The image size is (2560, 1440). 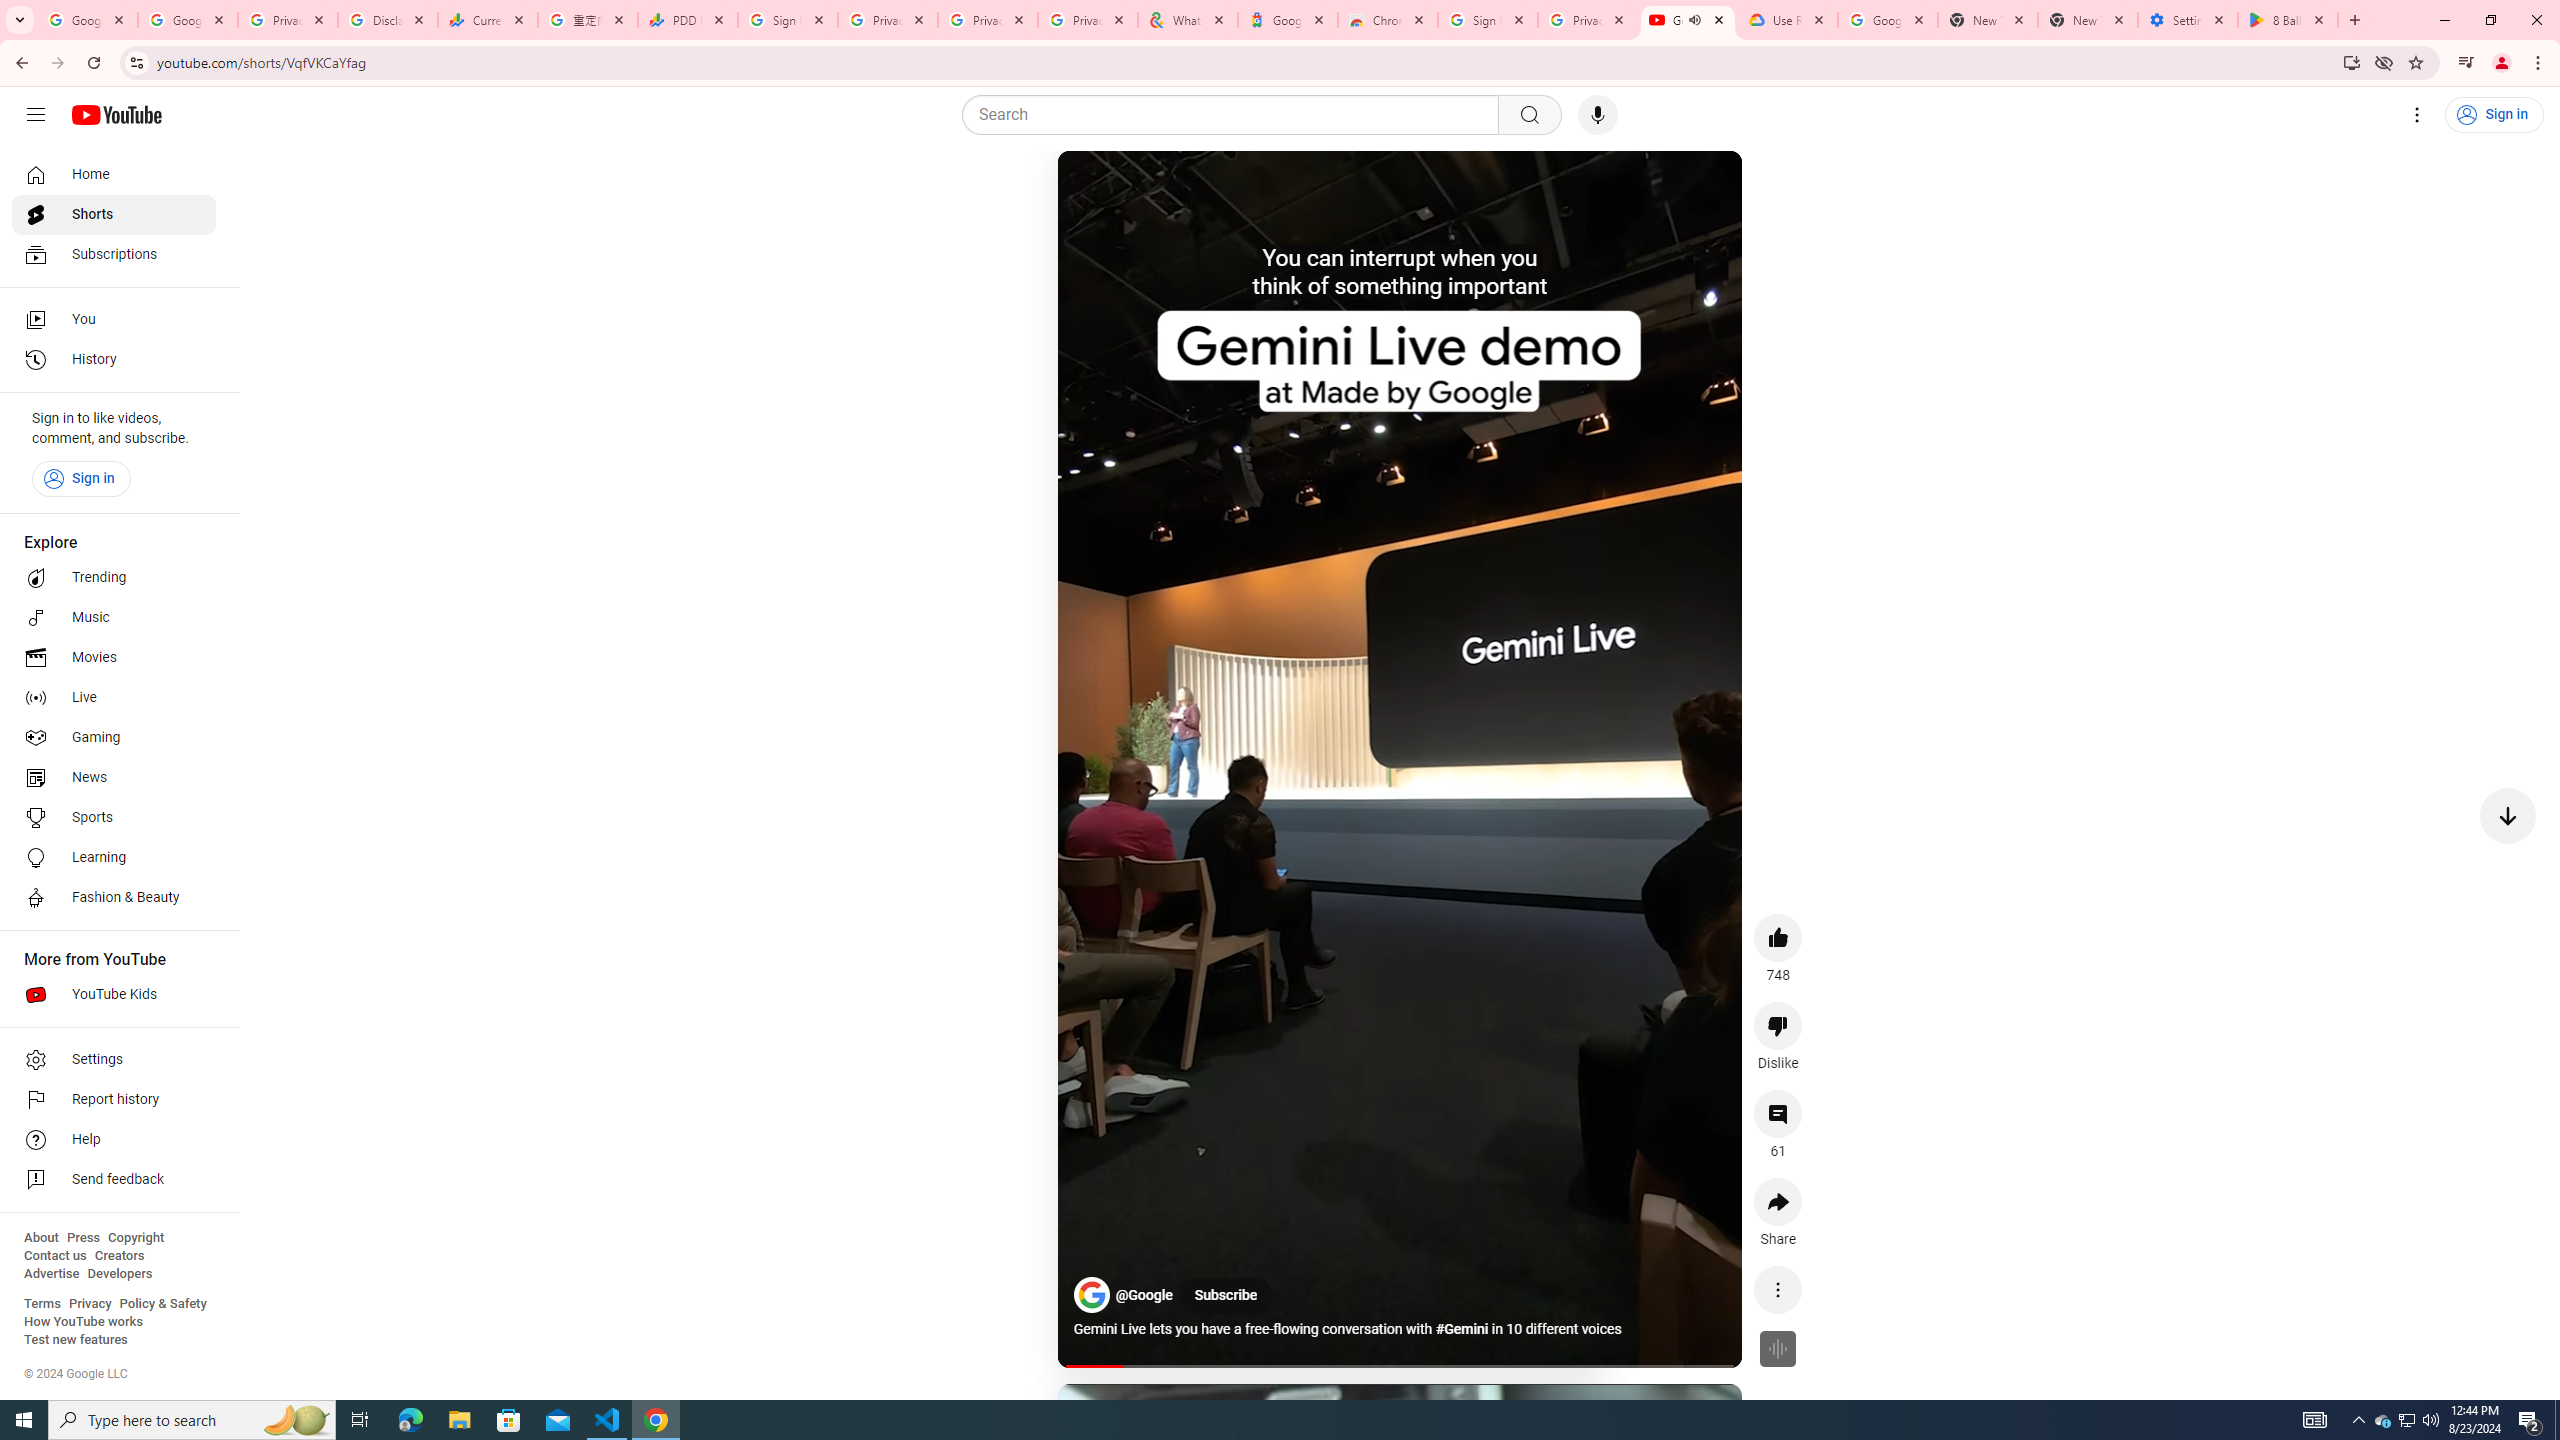 I want to click on like this video along with 748 other people, so click(x=1778, y=938).